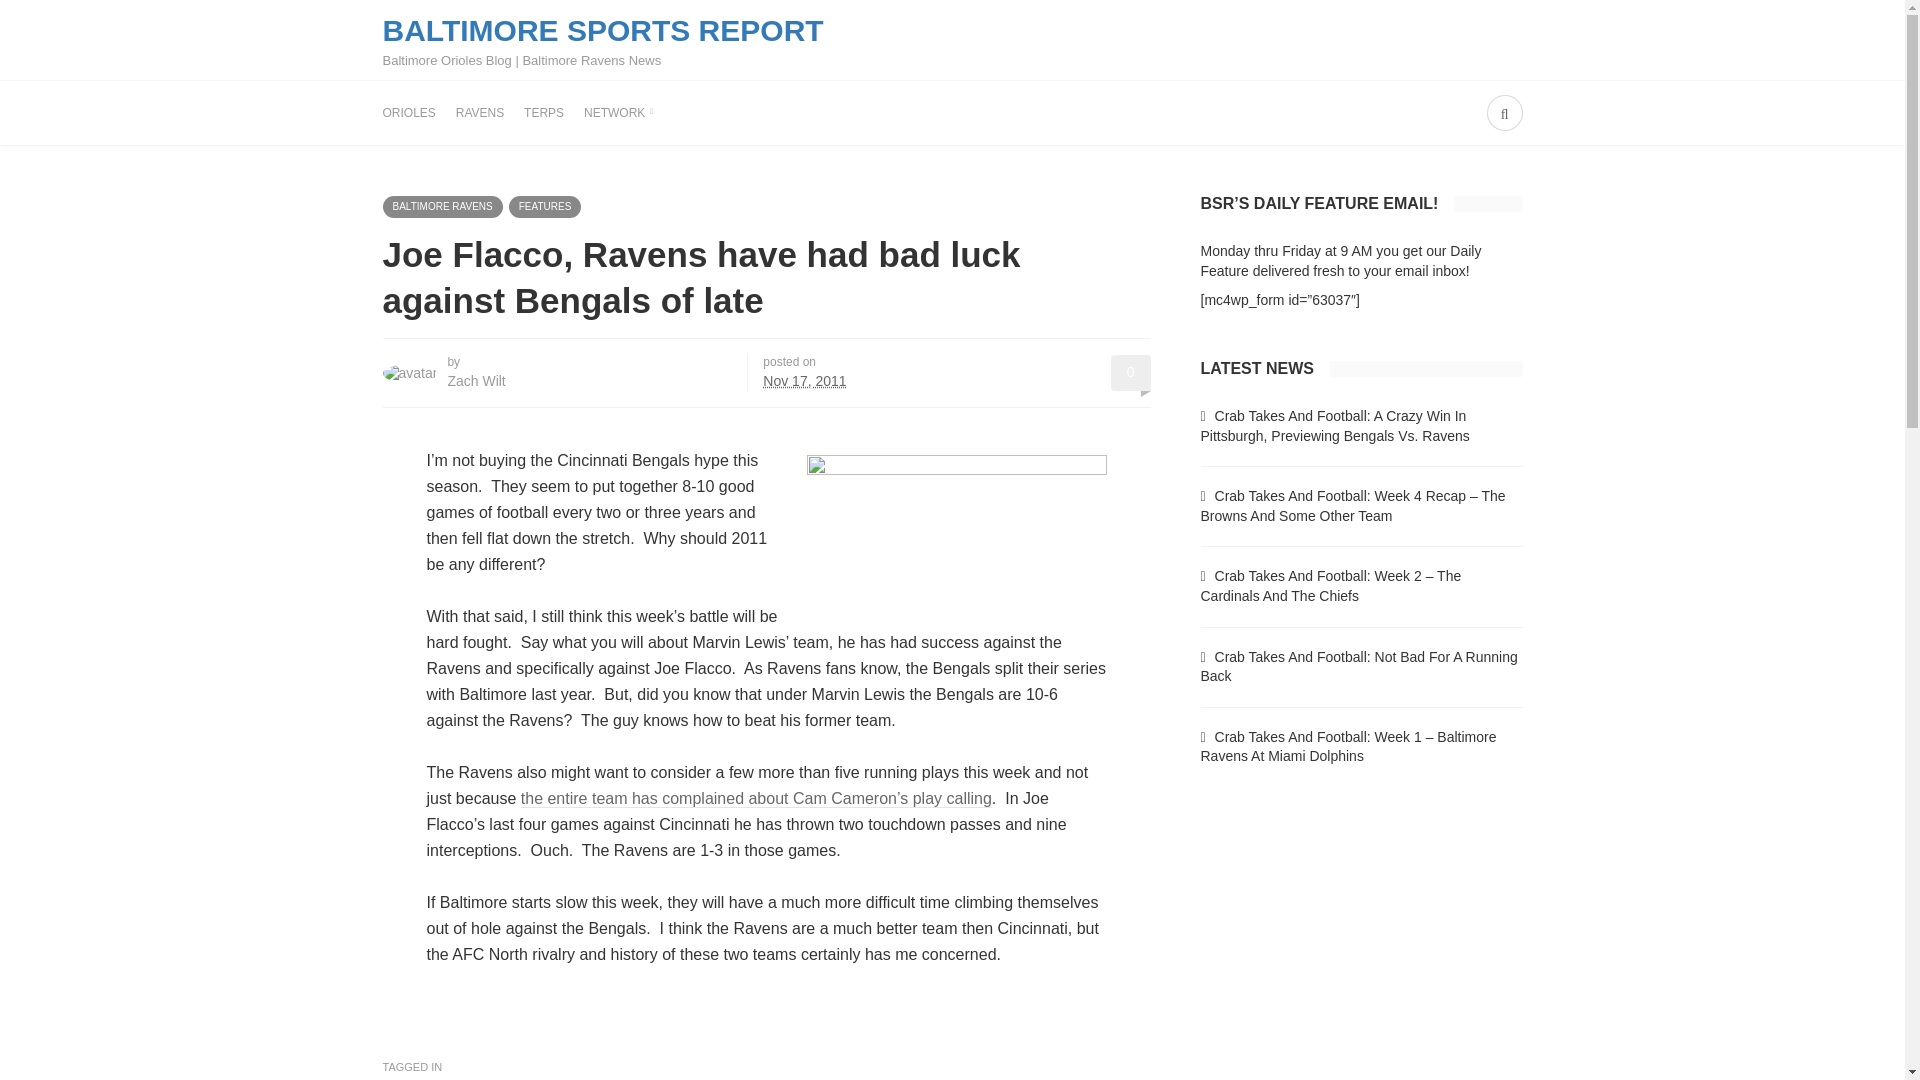 This screenshot has width=1920, height=1080. I want to click on Zach Wilt, so click(476, 380).